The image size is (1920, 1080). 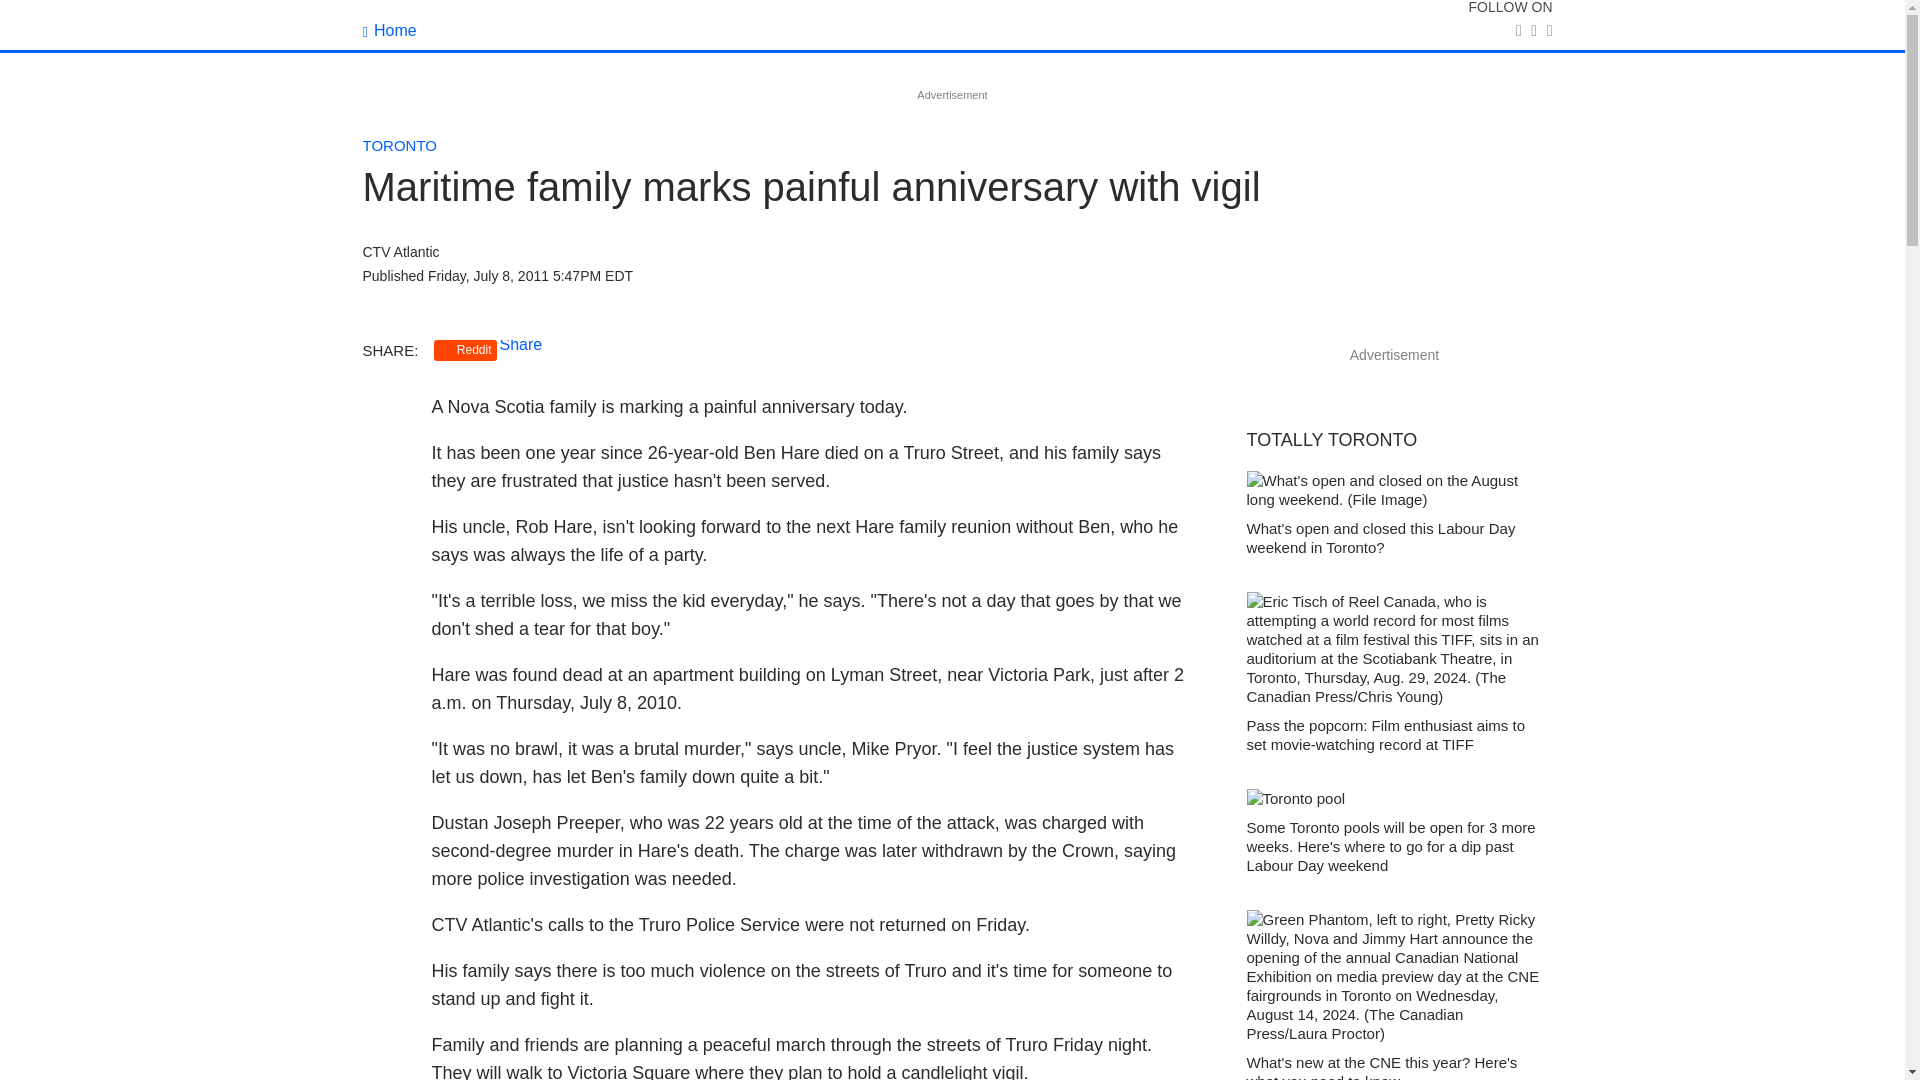 What do you see at coordinates (389, 30) in the screenshot?
I see `Home` at bounding box center [389, 30].